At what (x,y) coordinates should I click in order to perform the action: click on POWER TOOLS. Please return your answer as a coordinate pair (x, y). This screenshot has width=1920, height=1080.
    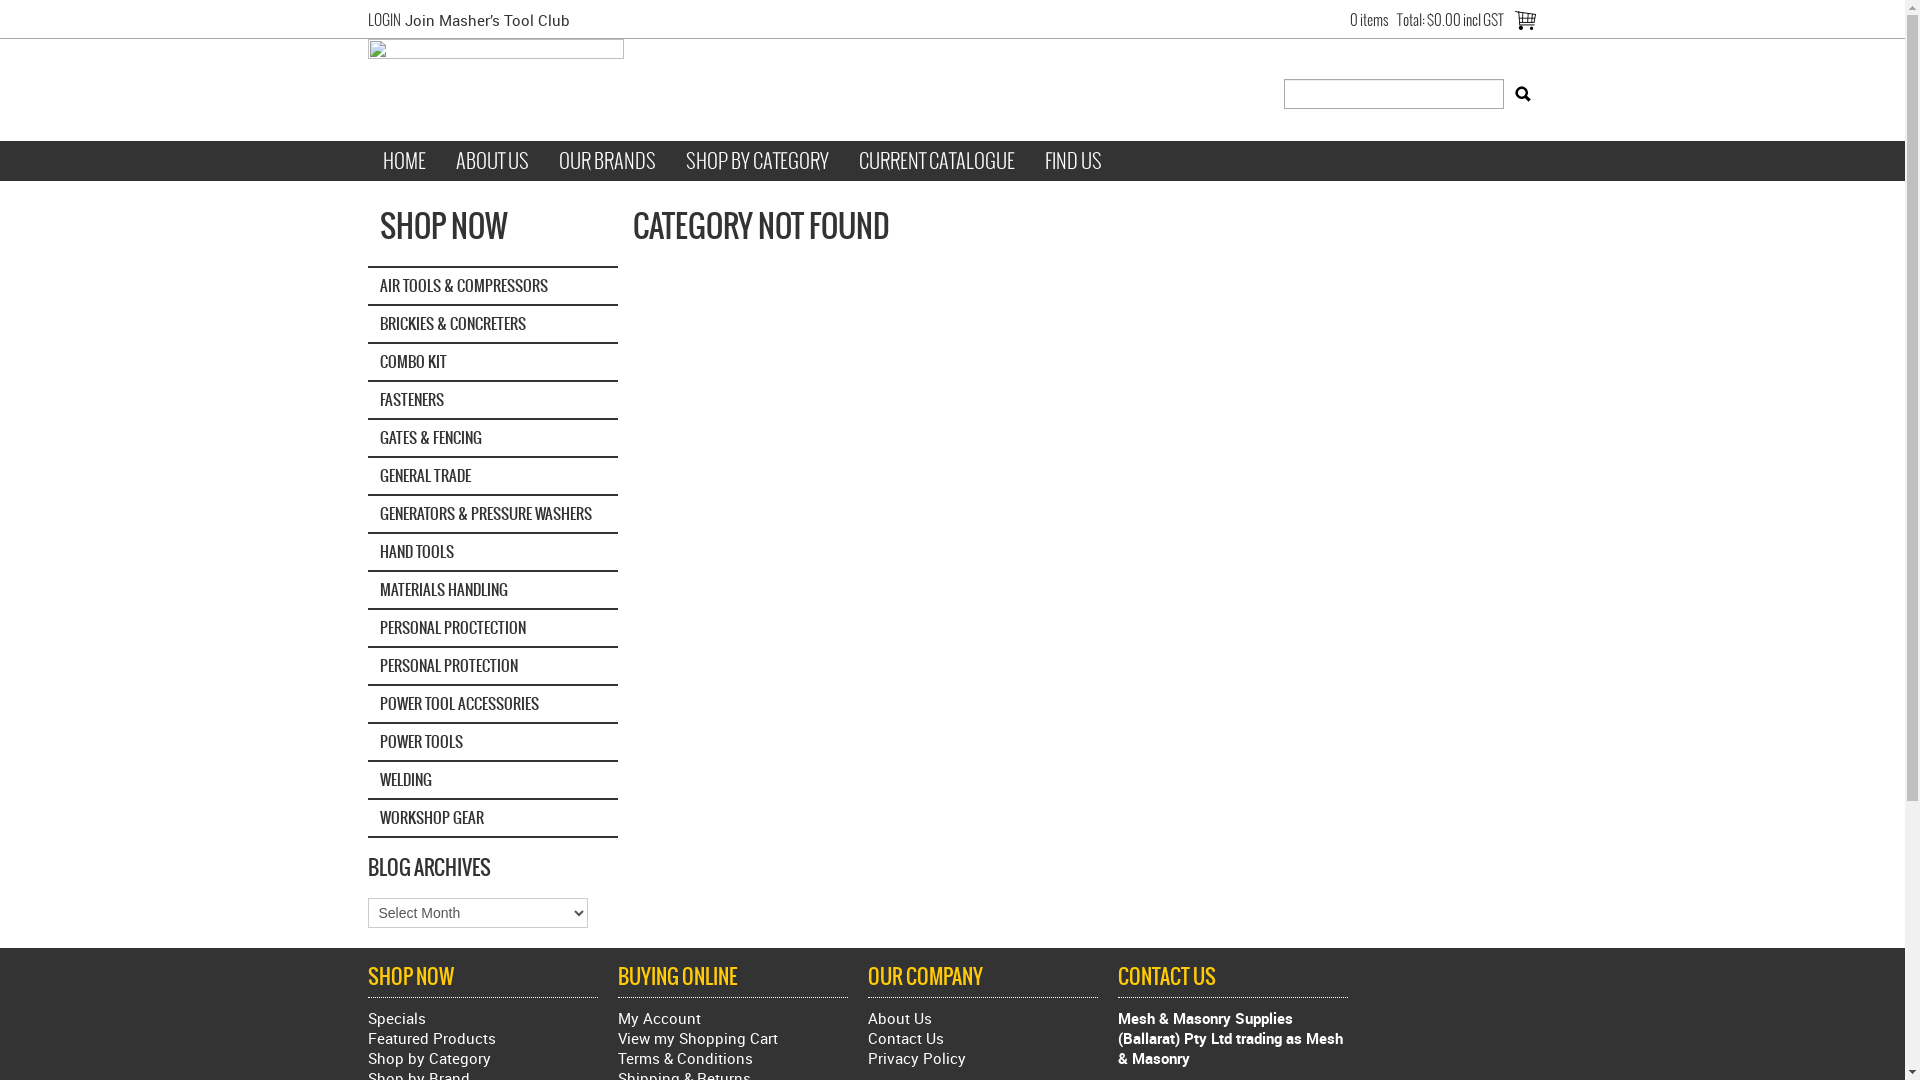
    Looking at the image, I should click on (493, 743).